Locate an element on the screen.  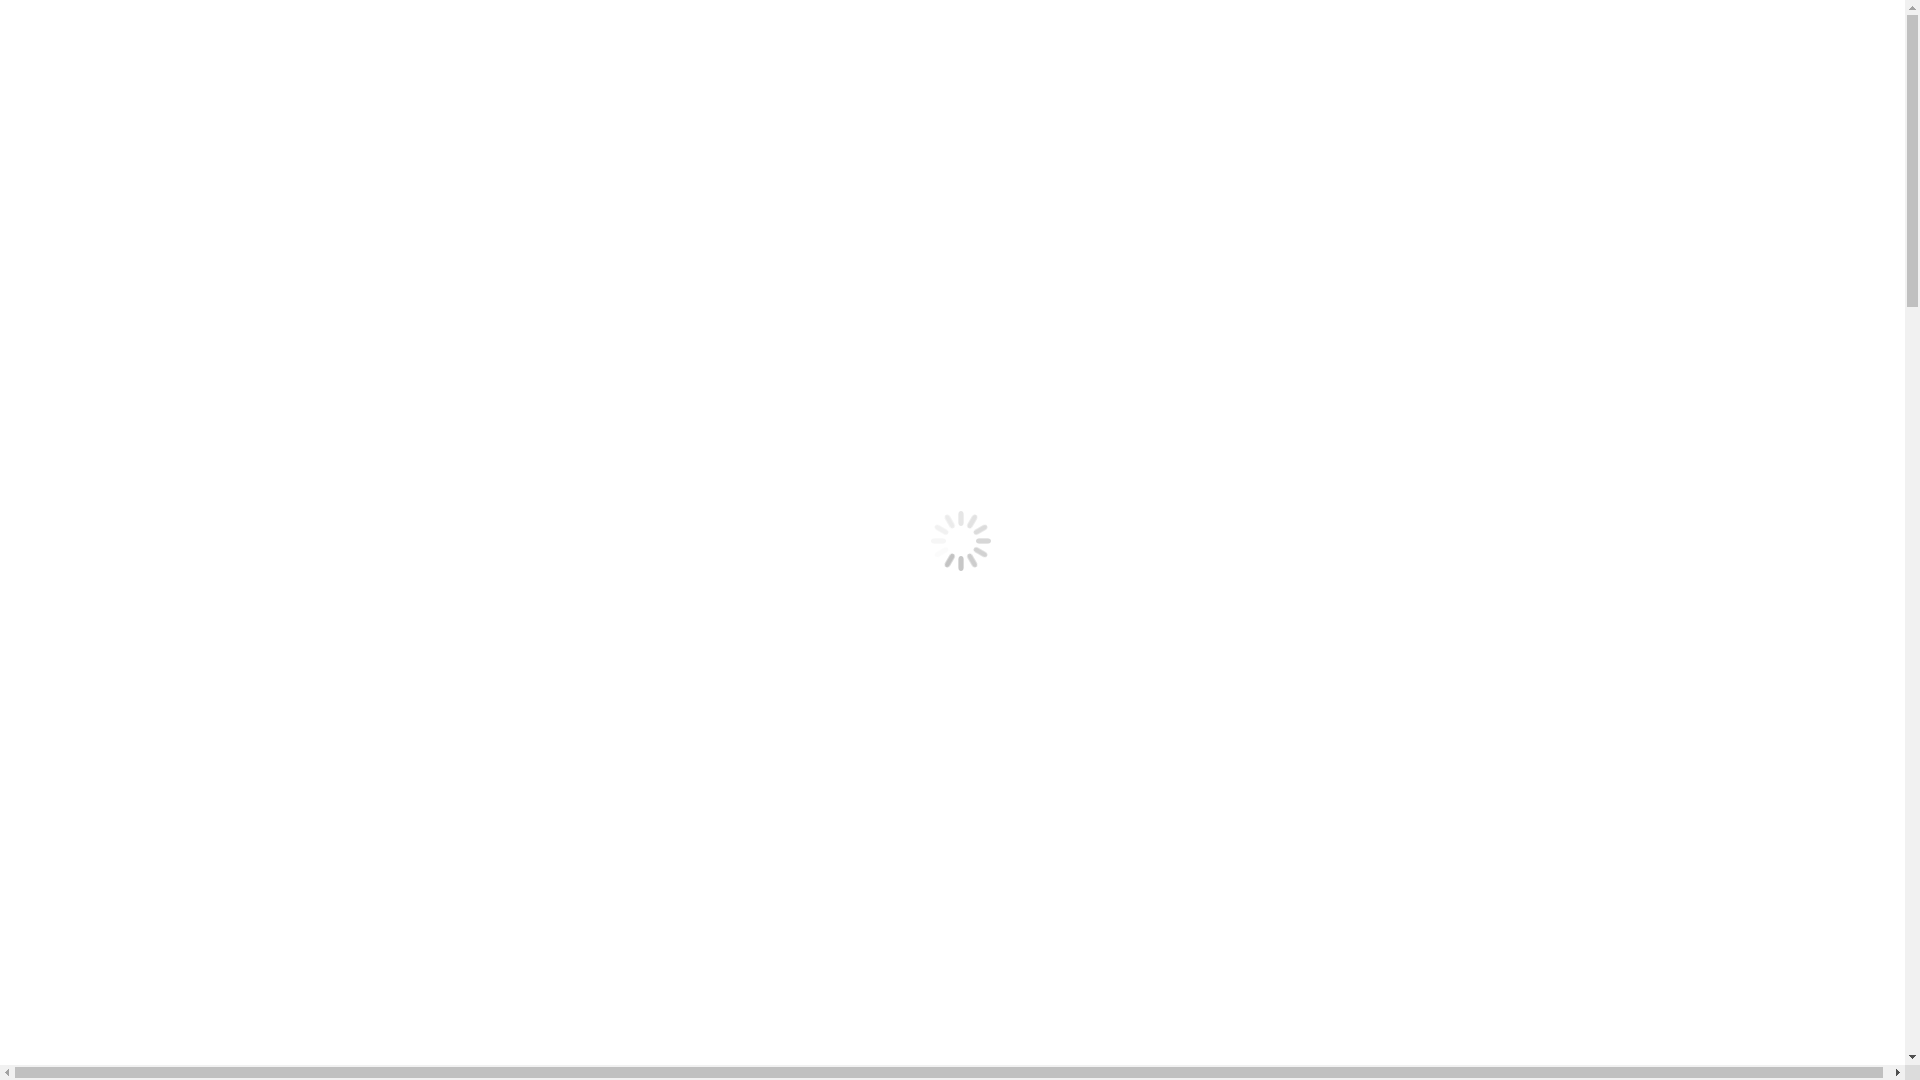
Booking Request is located at coordinates (104, 378).